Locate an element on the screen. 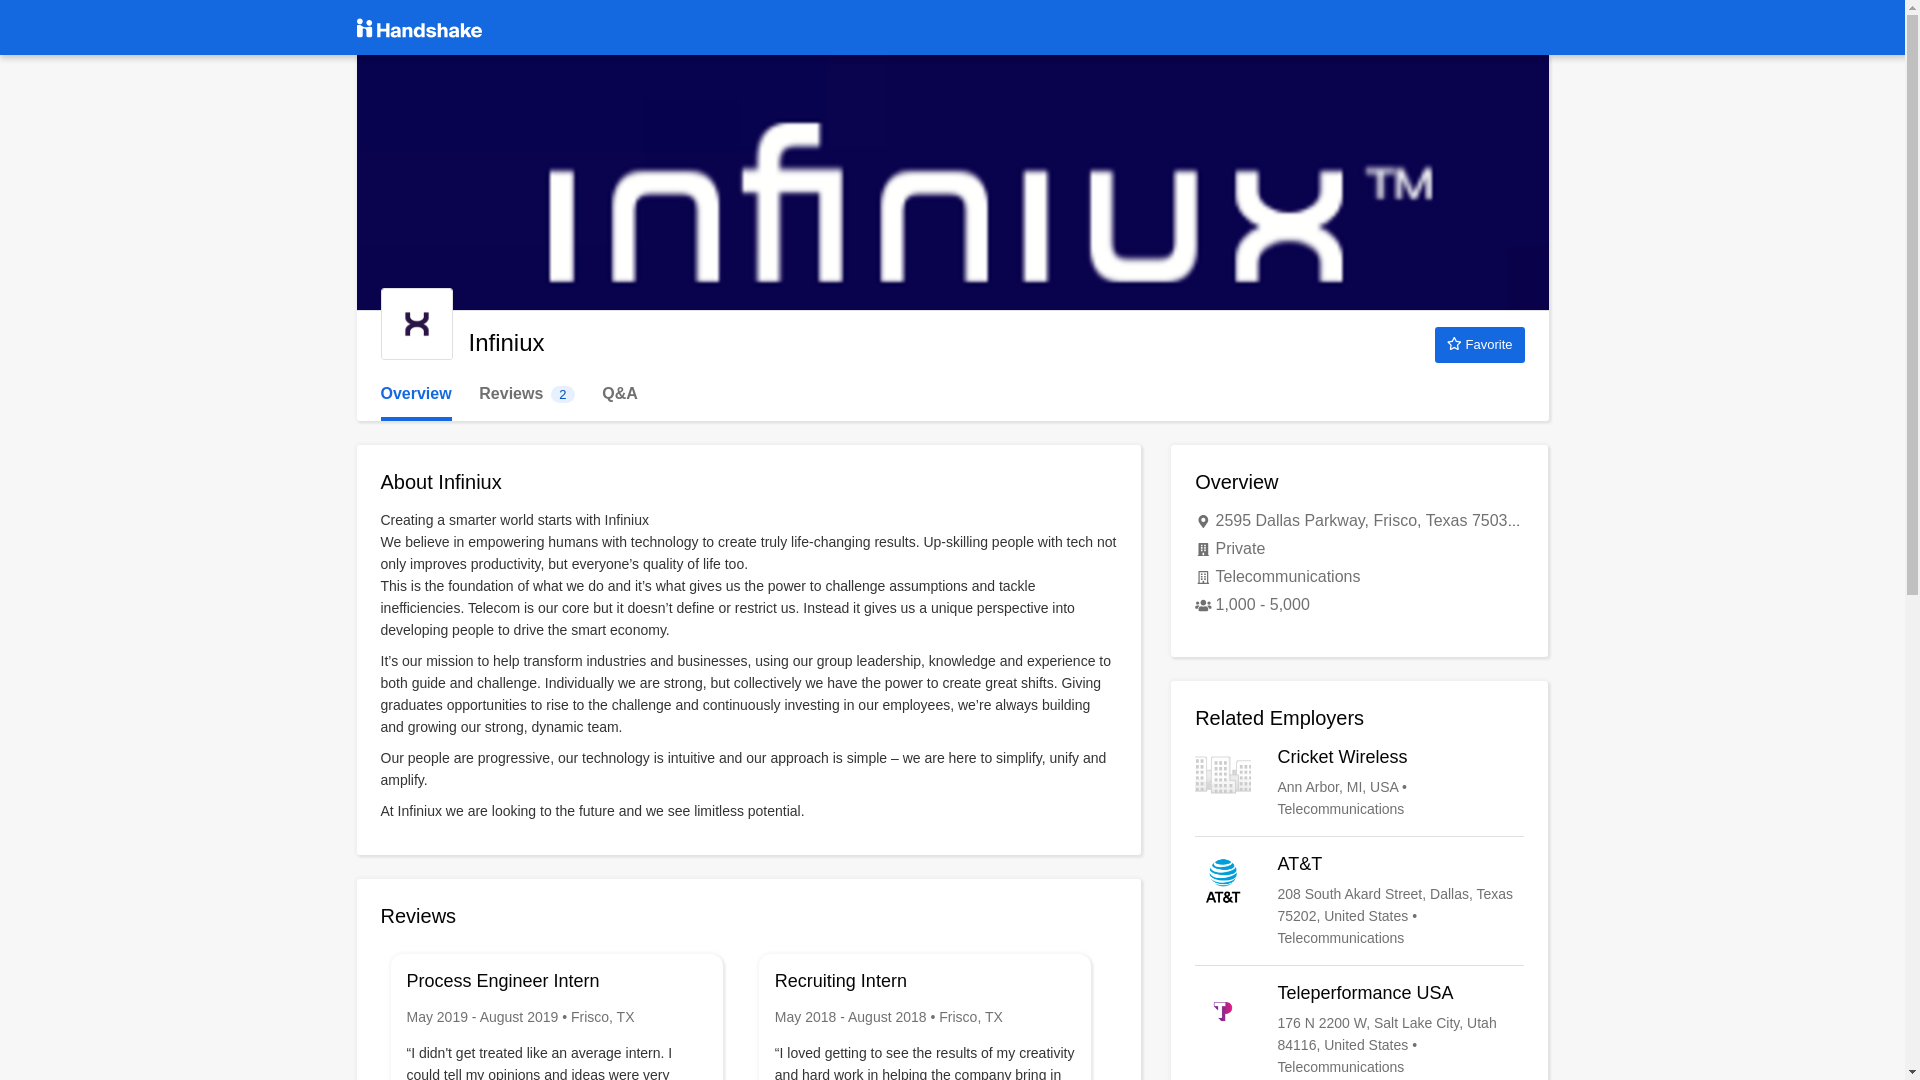  Favorite is located at coordinates (1359, 782).